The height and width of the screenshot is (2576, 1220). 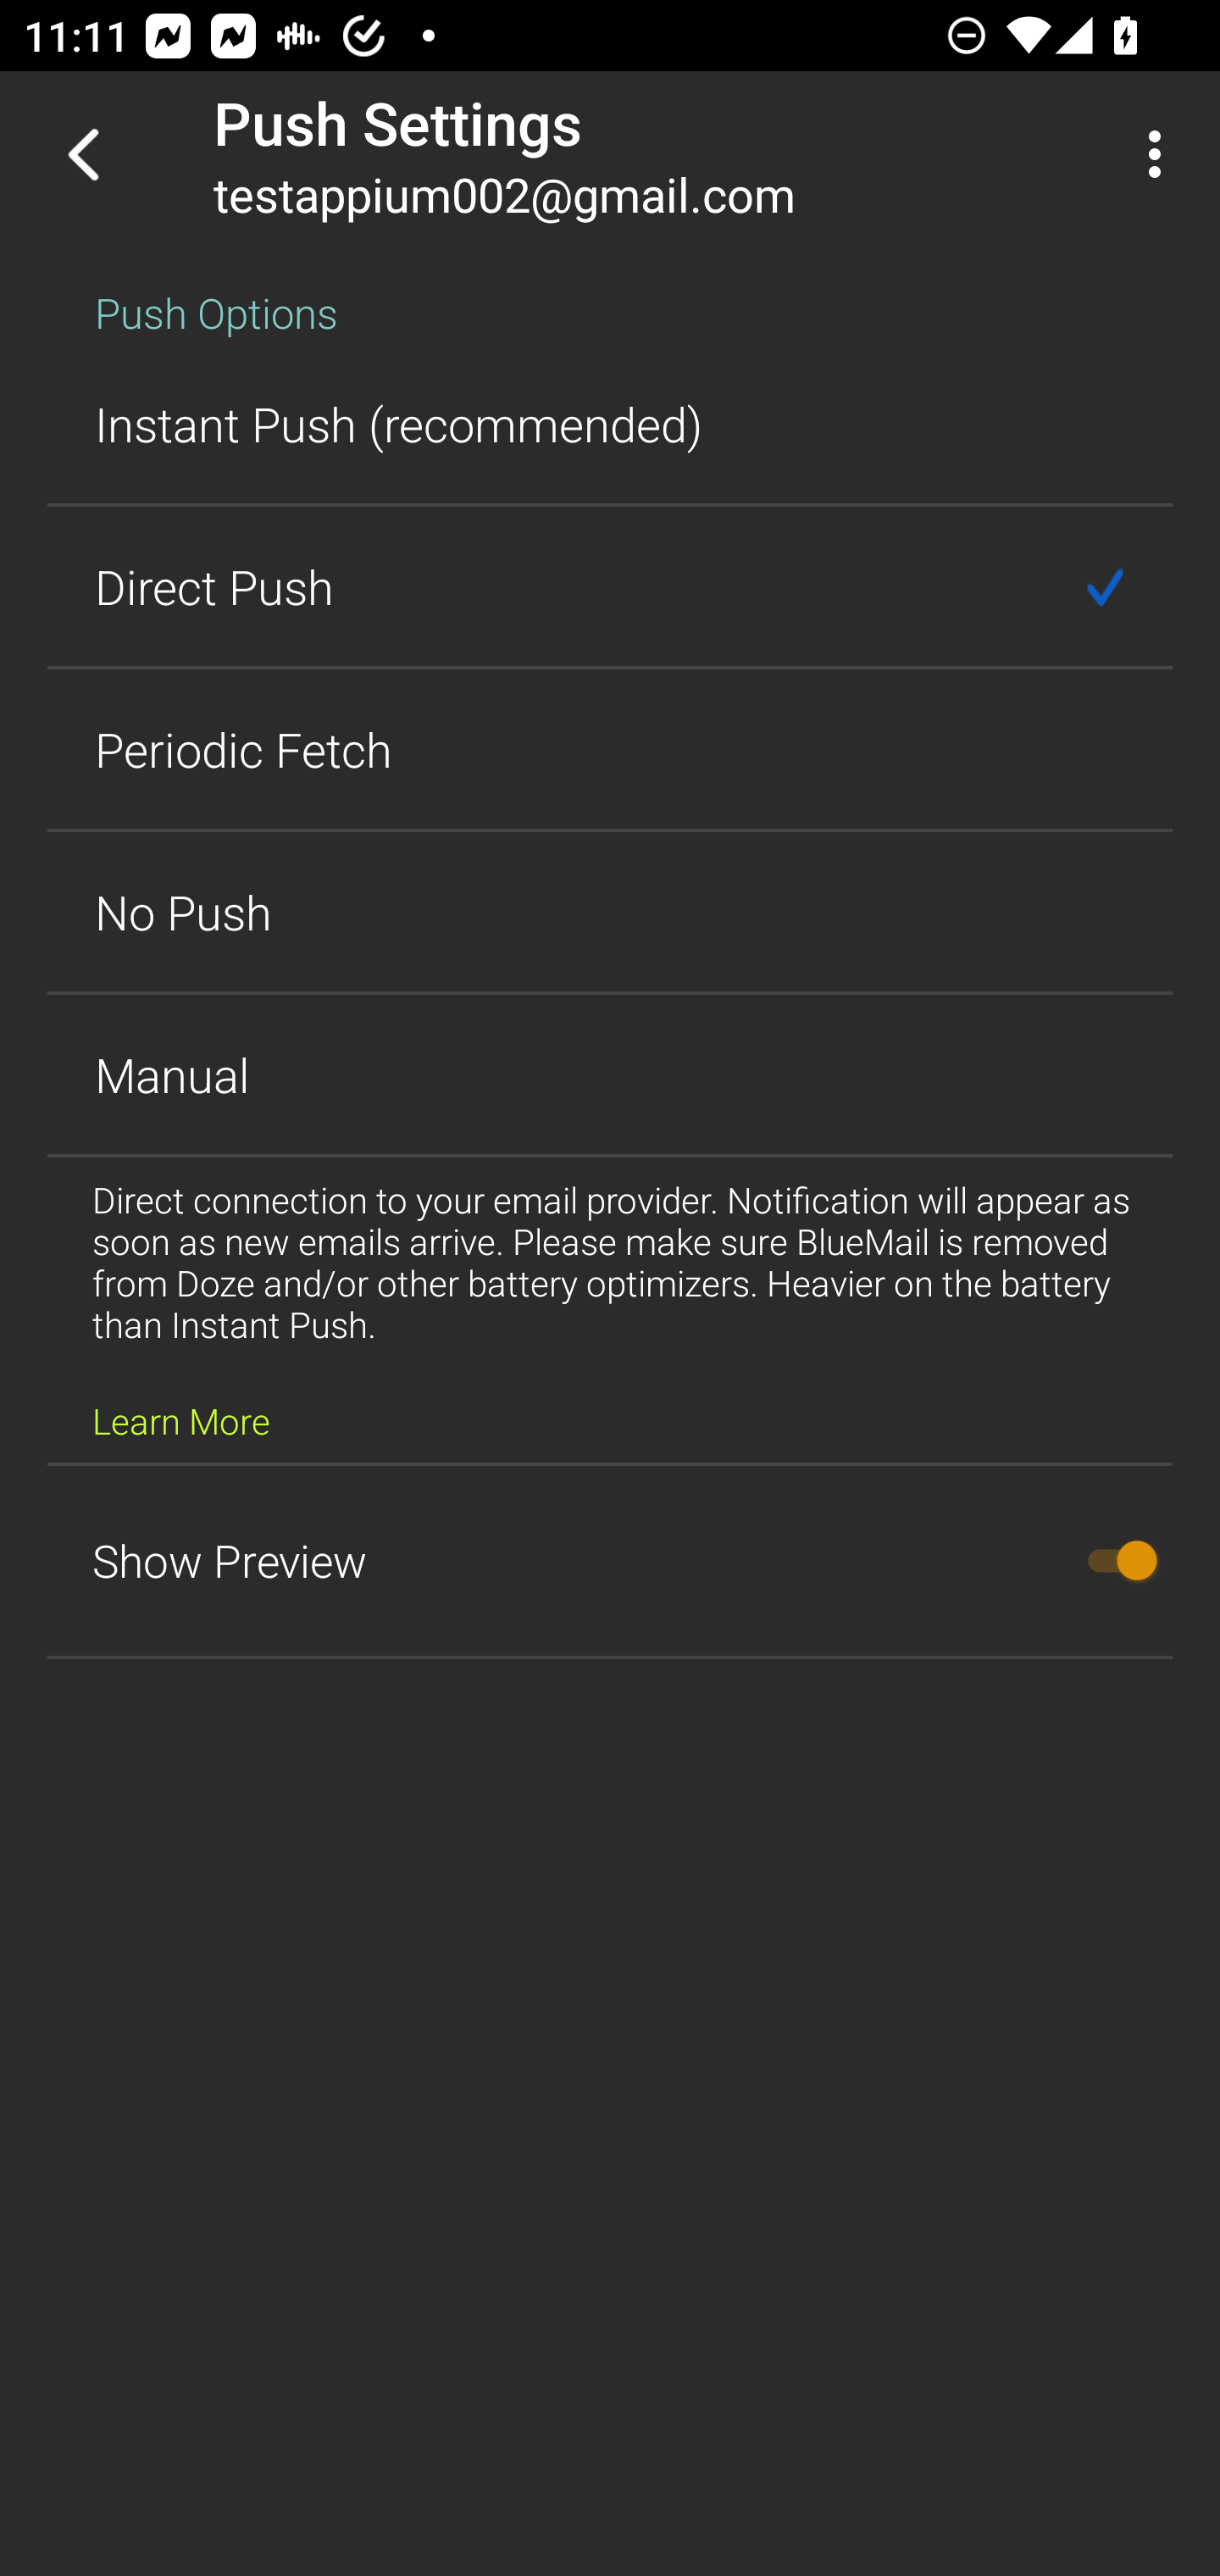 I want to click on Periodic Fetch, so click(x=610, y=749).